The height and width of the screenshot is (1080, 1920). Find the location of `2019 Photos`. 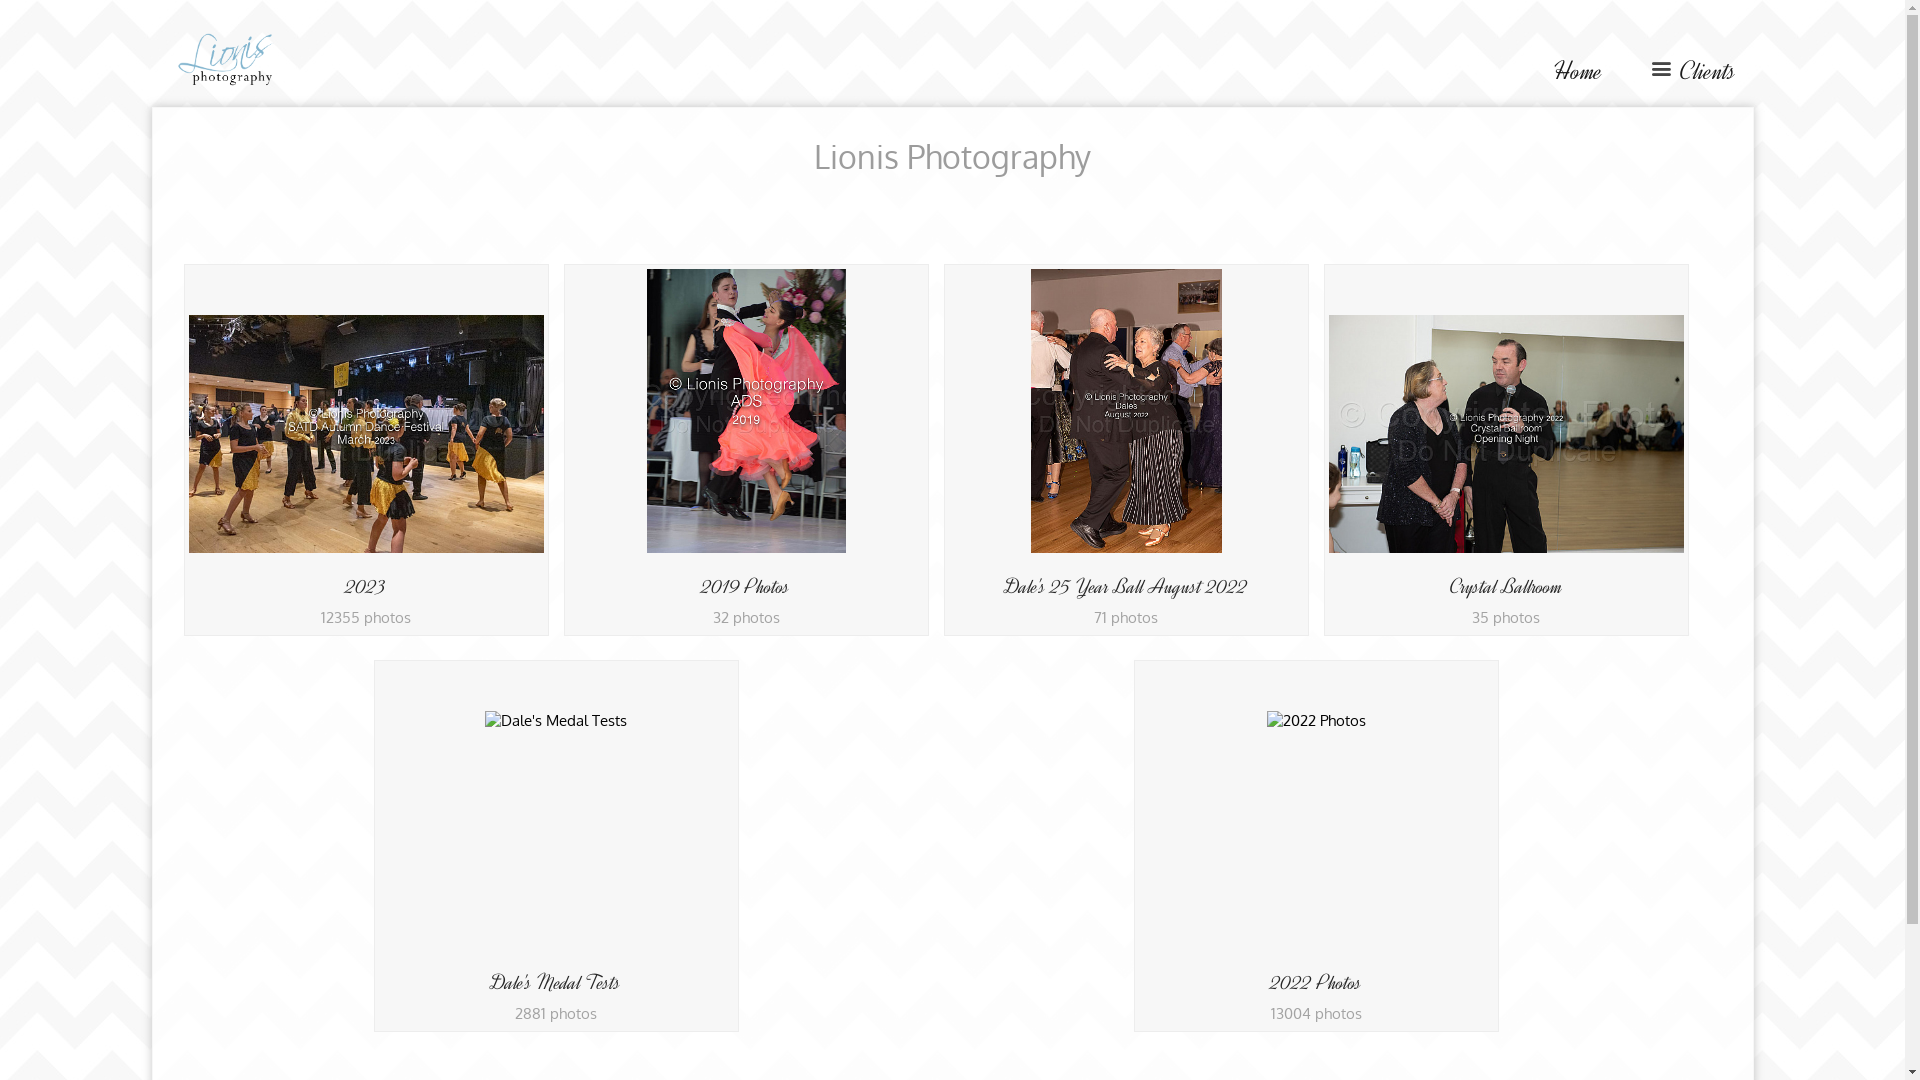

2019 Photos is located at coordinates (746, 586).